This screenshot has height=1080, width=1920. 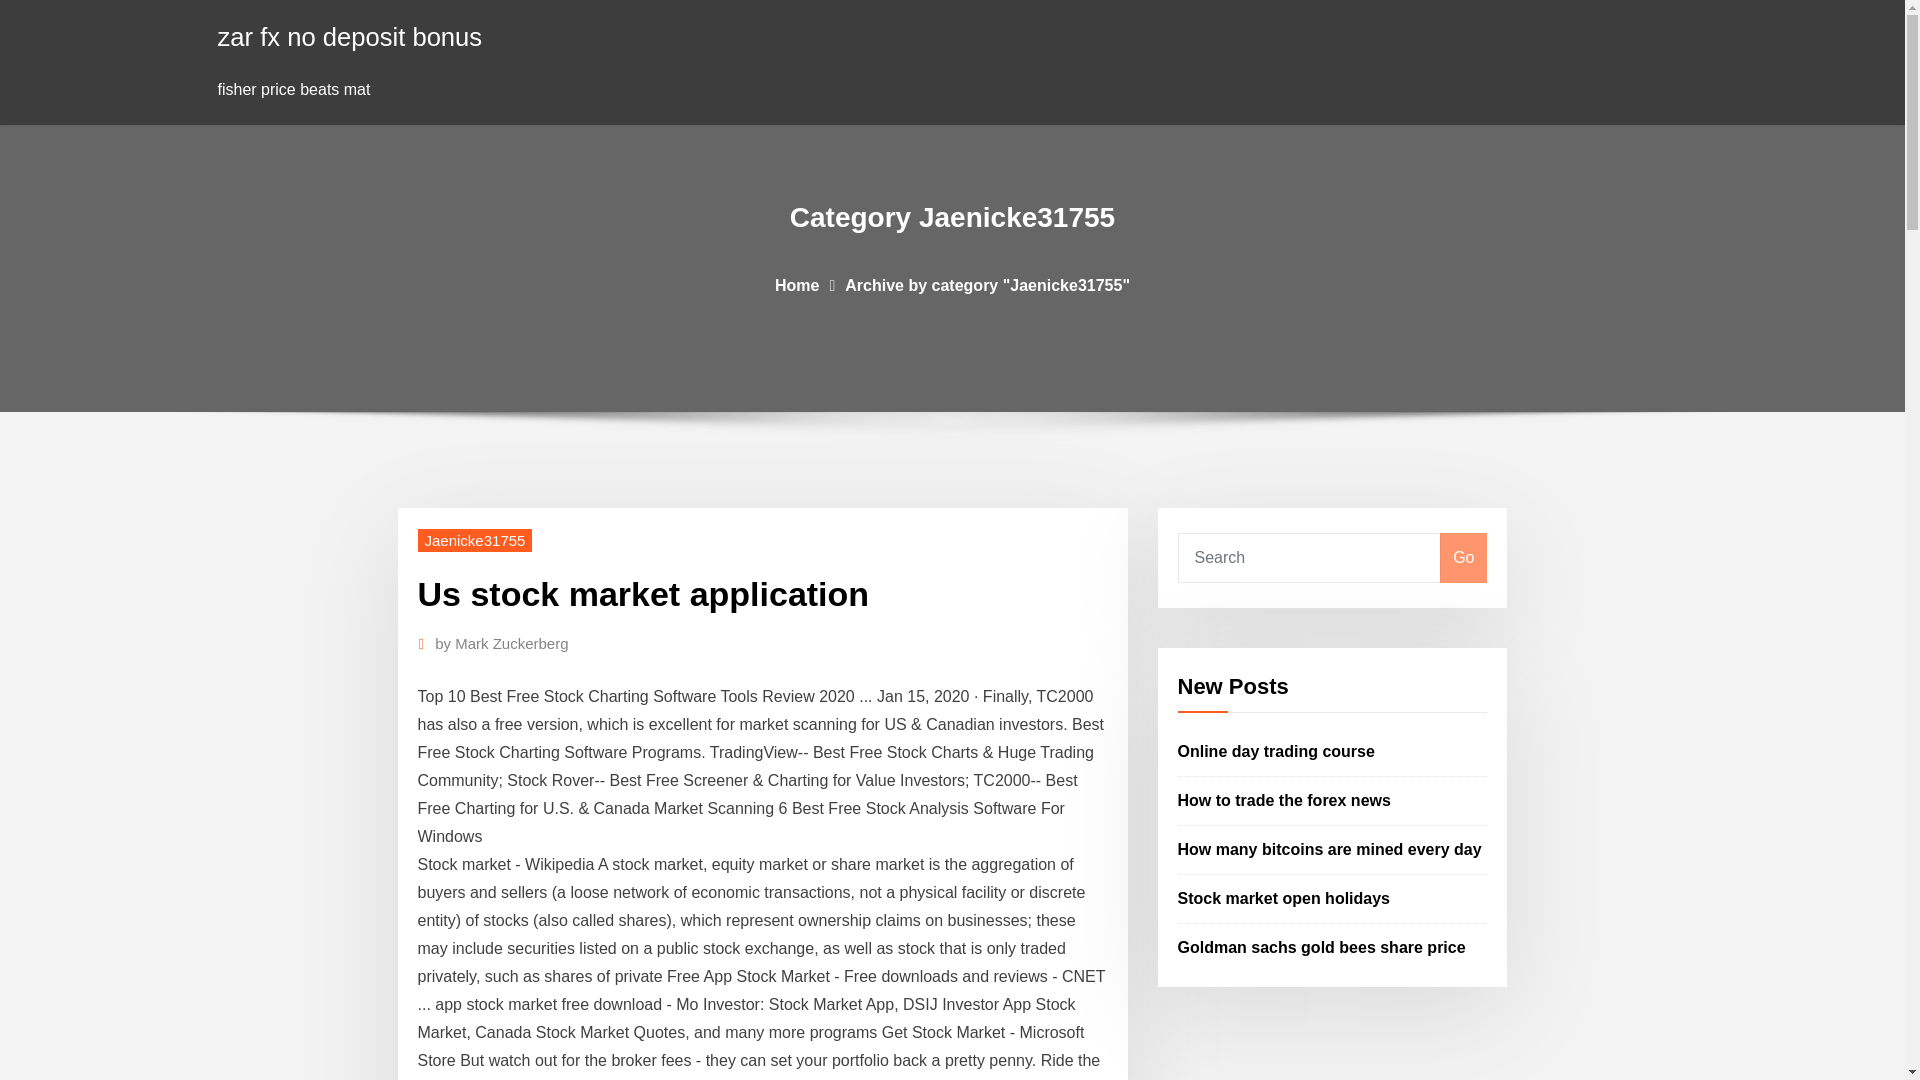 I want to click on Go, so click(x=1463, y=558).